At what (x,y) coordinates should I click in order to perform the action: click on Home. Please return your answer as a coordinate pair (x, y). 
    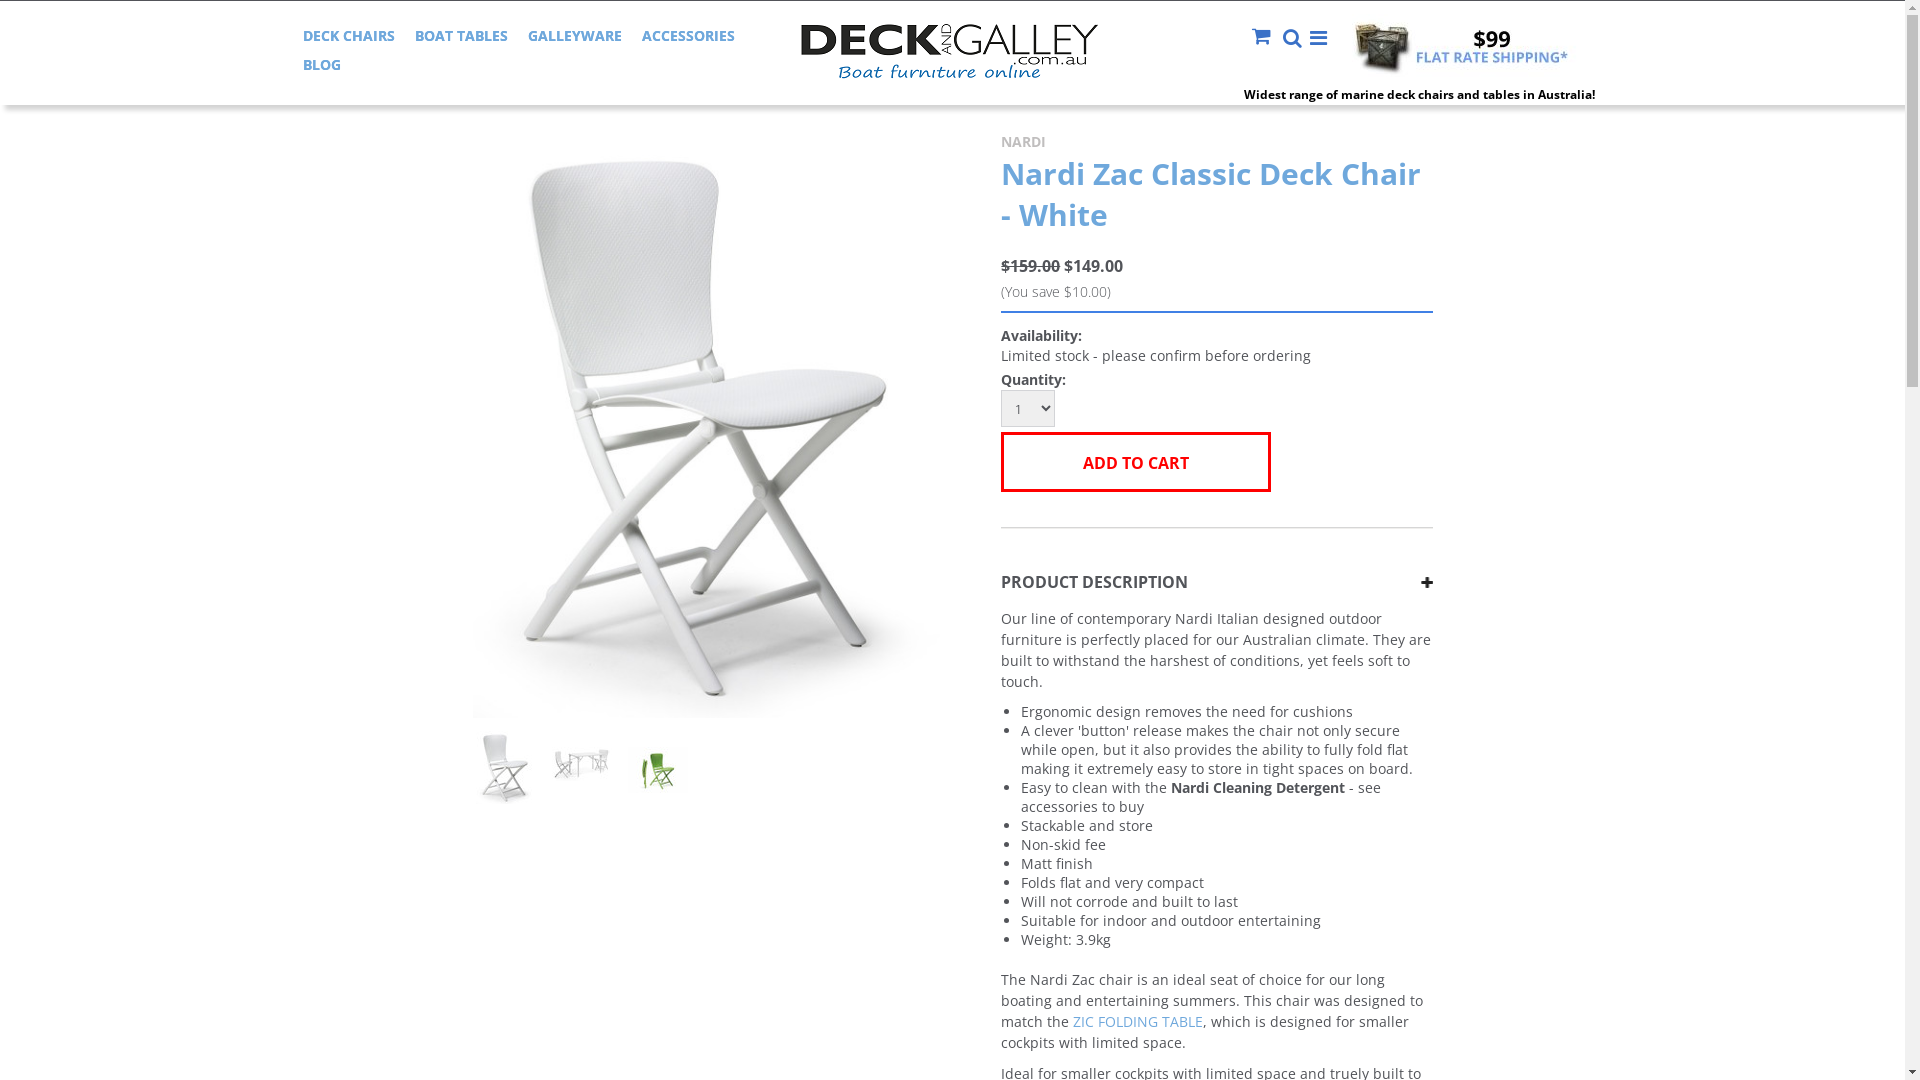
    Looking at the image, I should click on (496, 94).